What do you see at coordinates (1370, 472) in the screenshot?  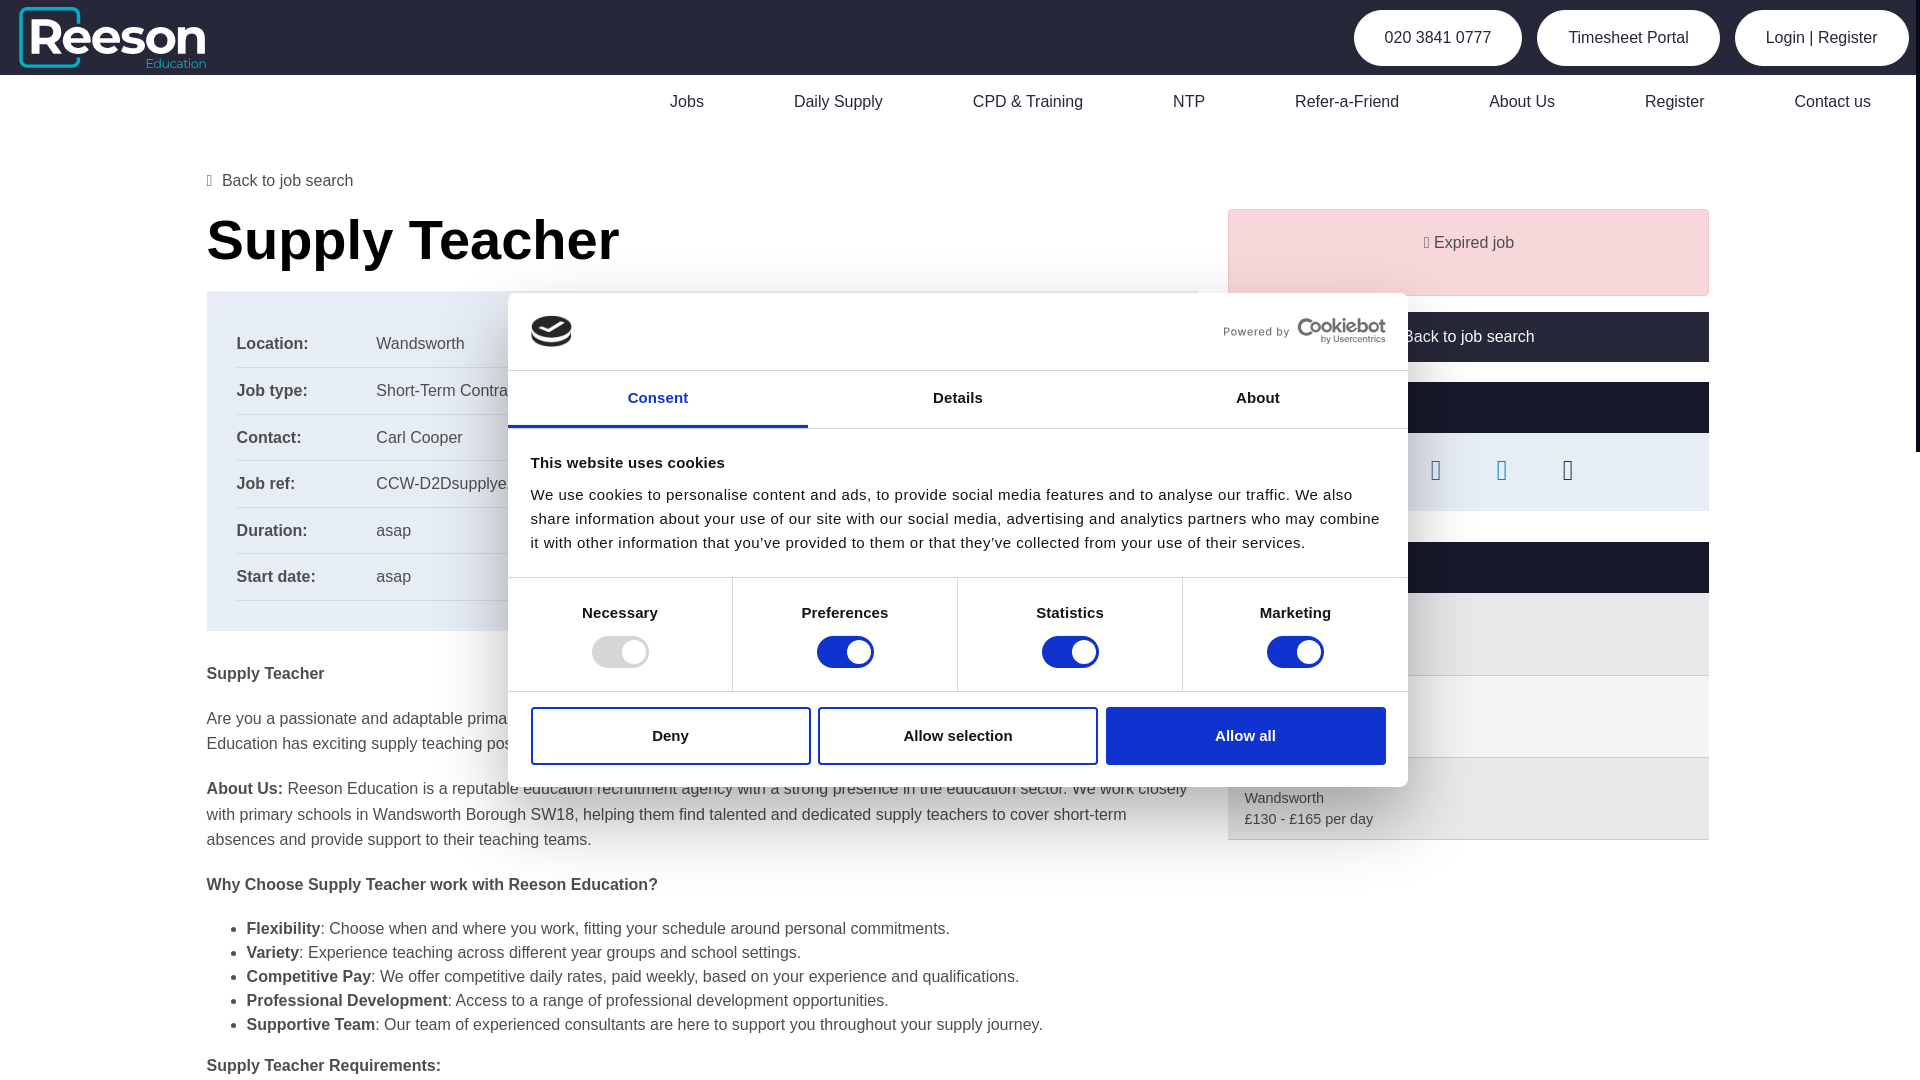 I see `Twitter` at bounding box center [1370, 472].